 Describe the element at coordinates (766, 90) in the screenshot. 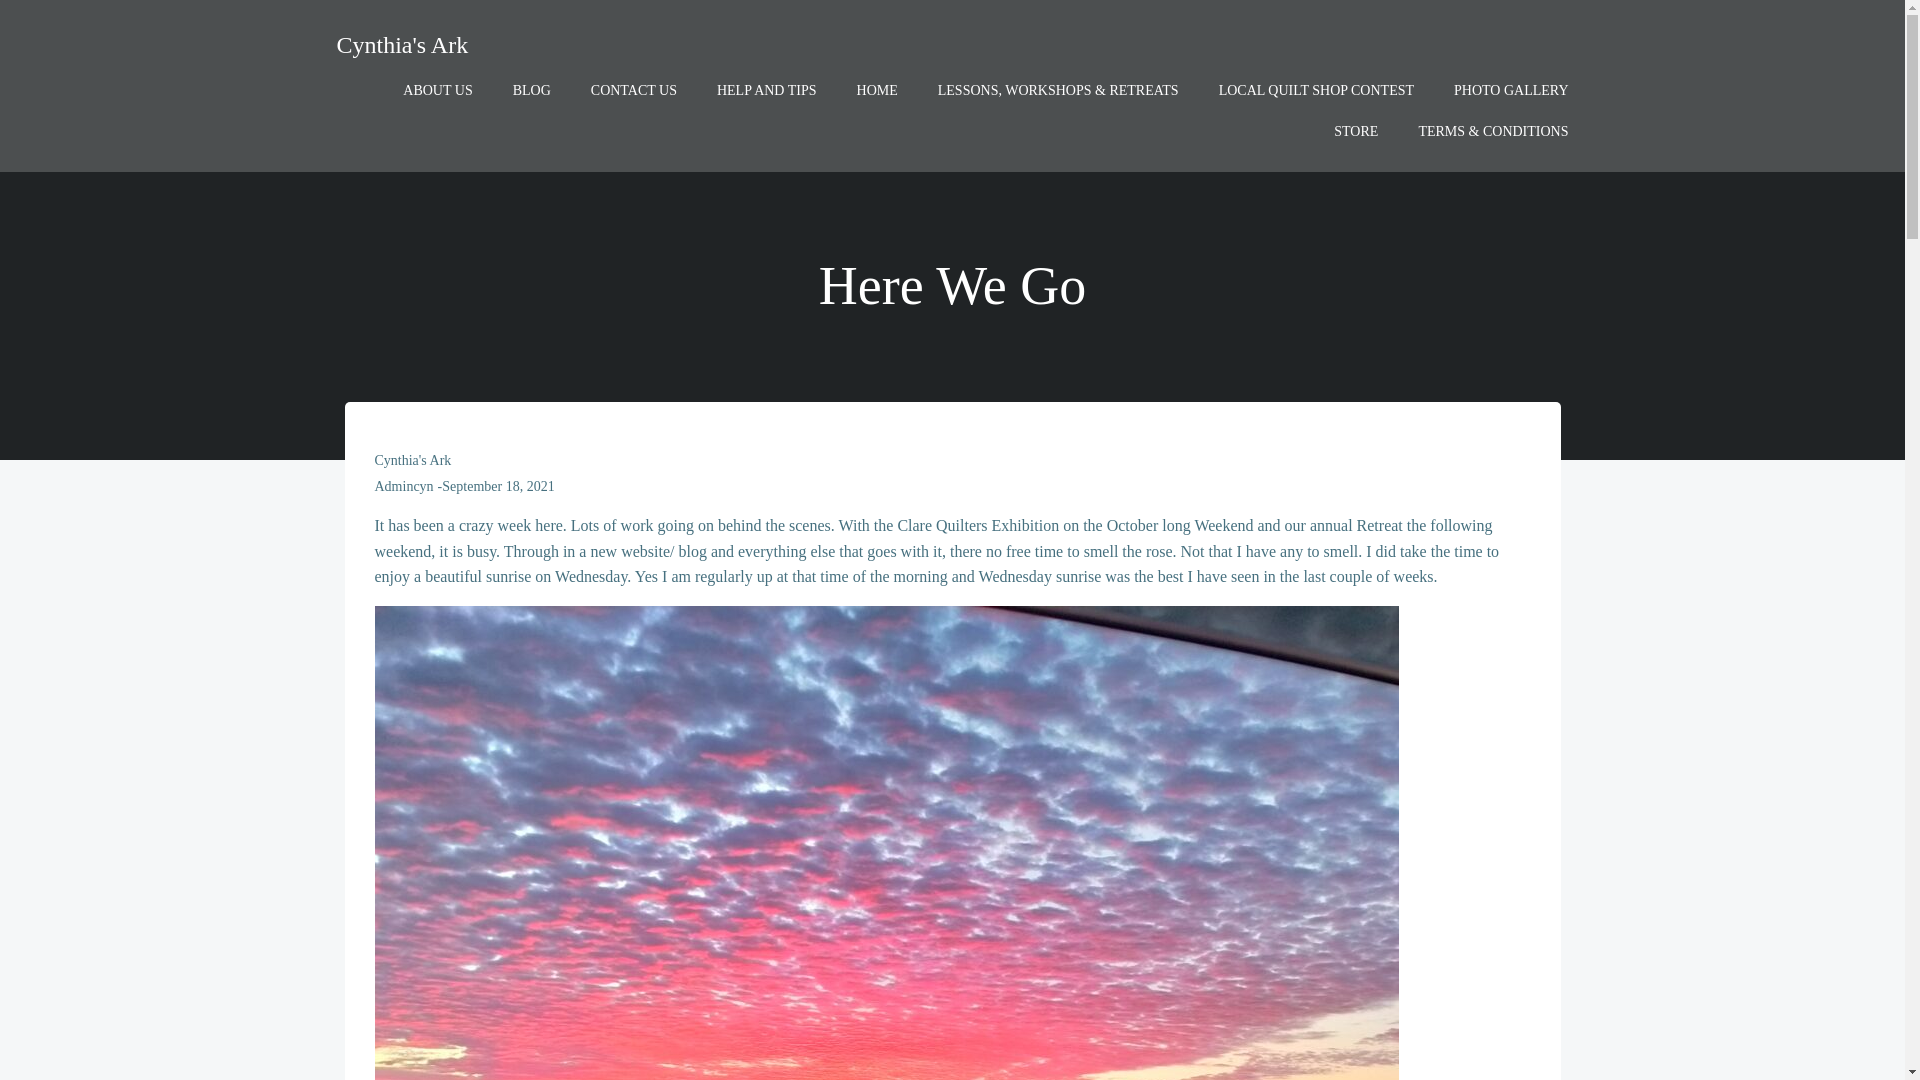

I see `HELP AND TIPS` at that location.